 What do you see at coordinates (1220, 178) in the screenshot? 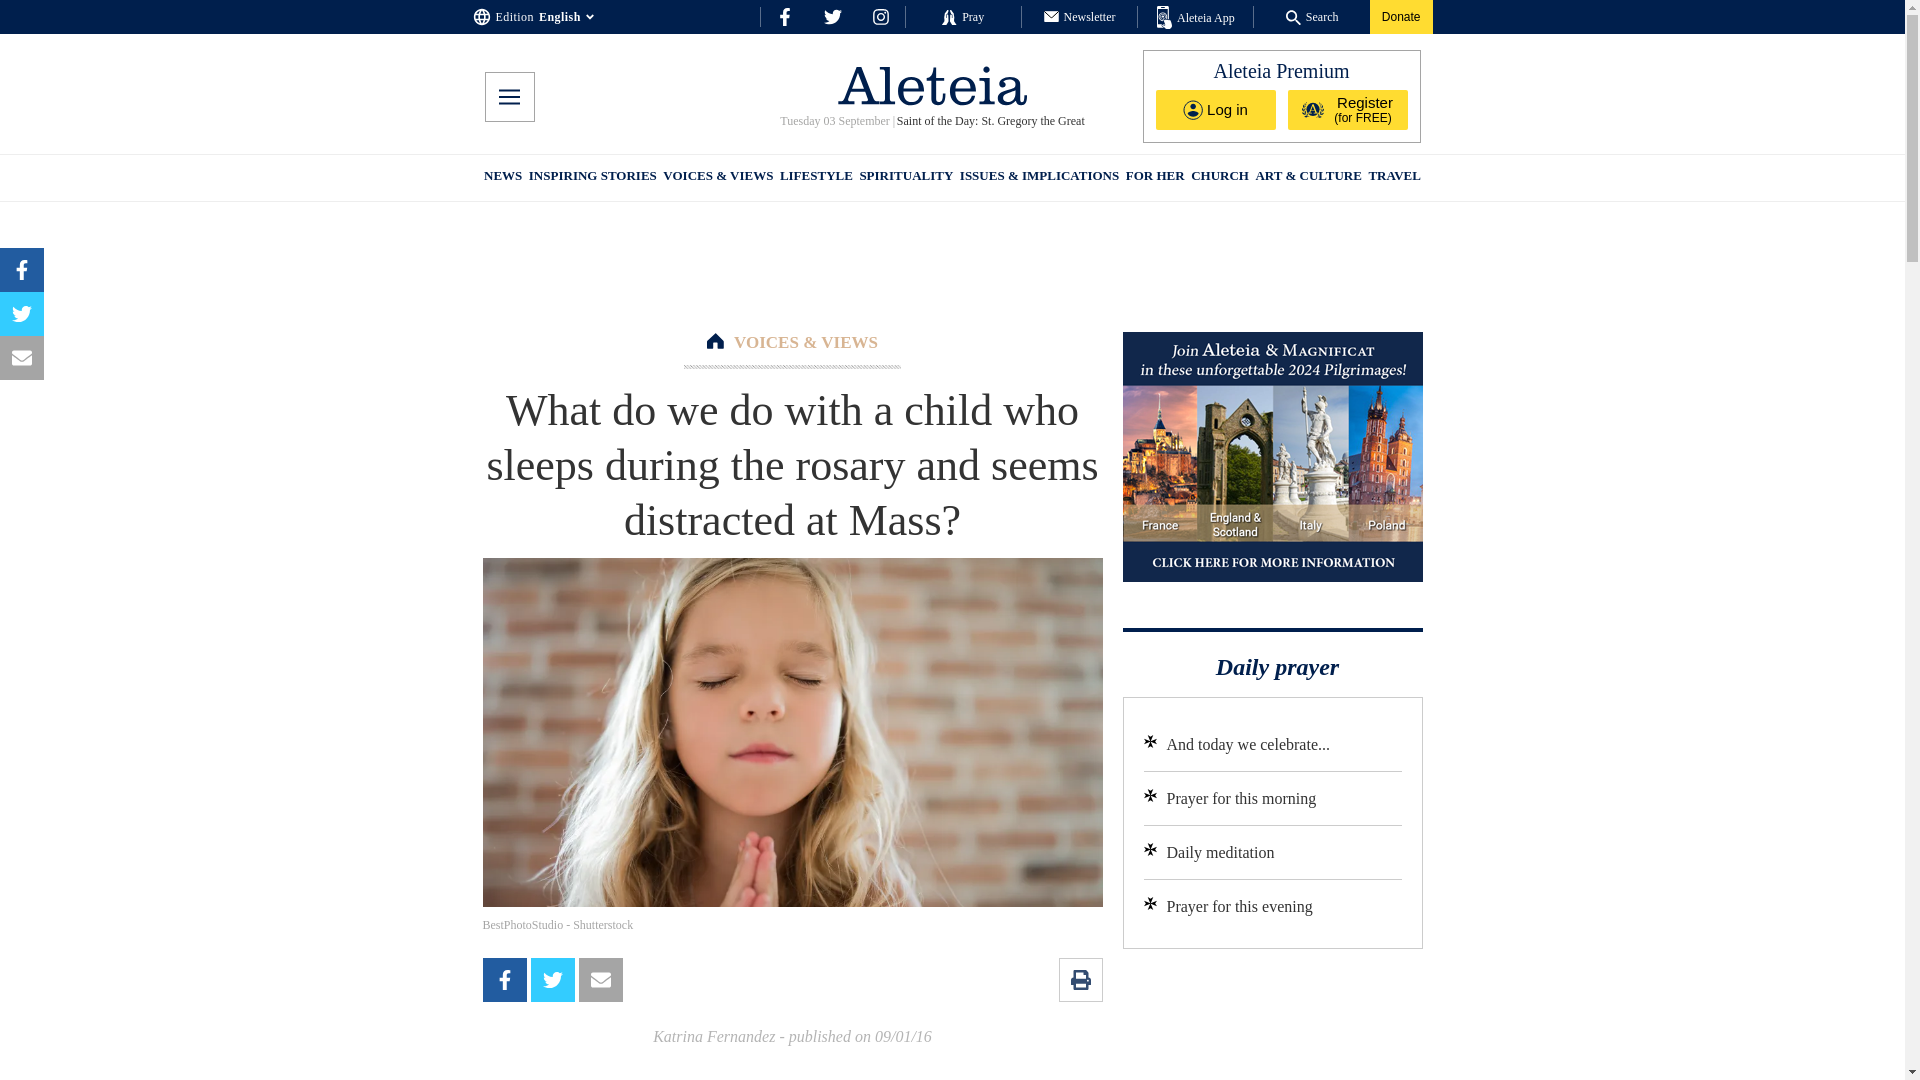
I see `CHURCH` at bounding box center [1220, 178].